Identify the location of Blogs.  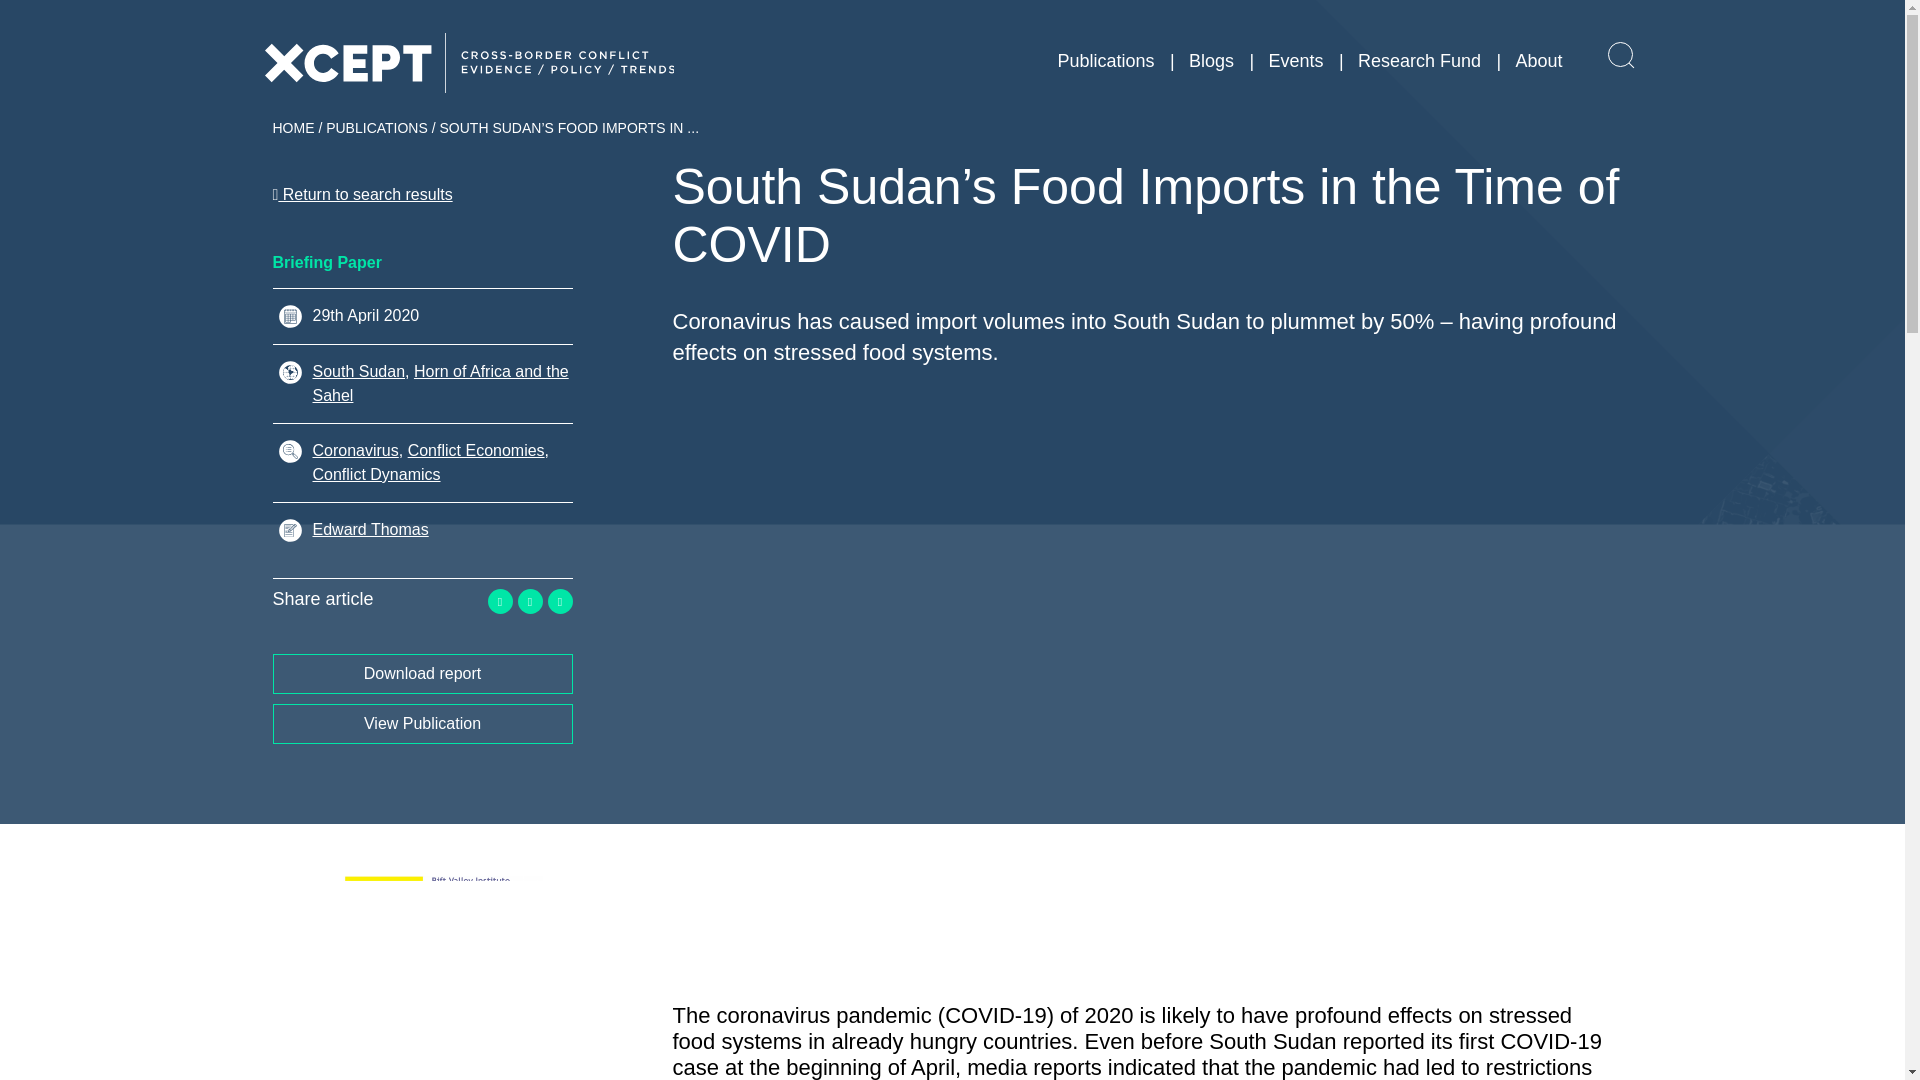
(1211, 60).